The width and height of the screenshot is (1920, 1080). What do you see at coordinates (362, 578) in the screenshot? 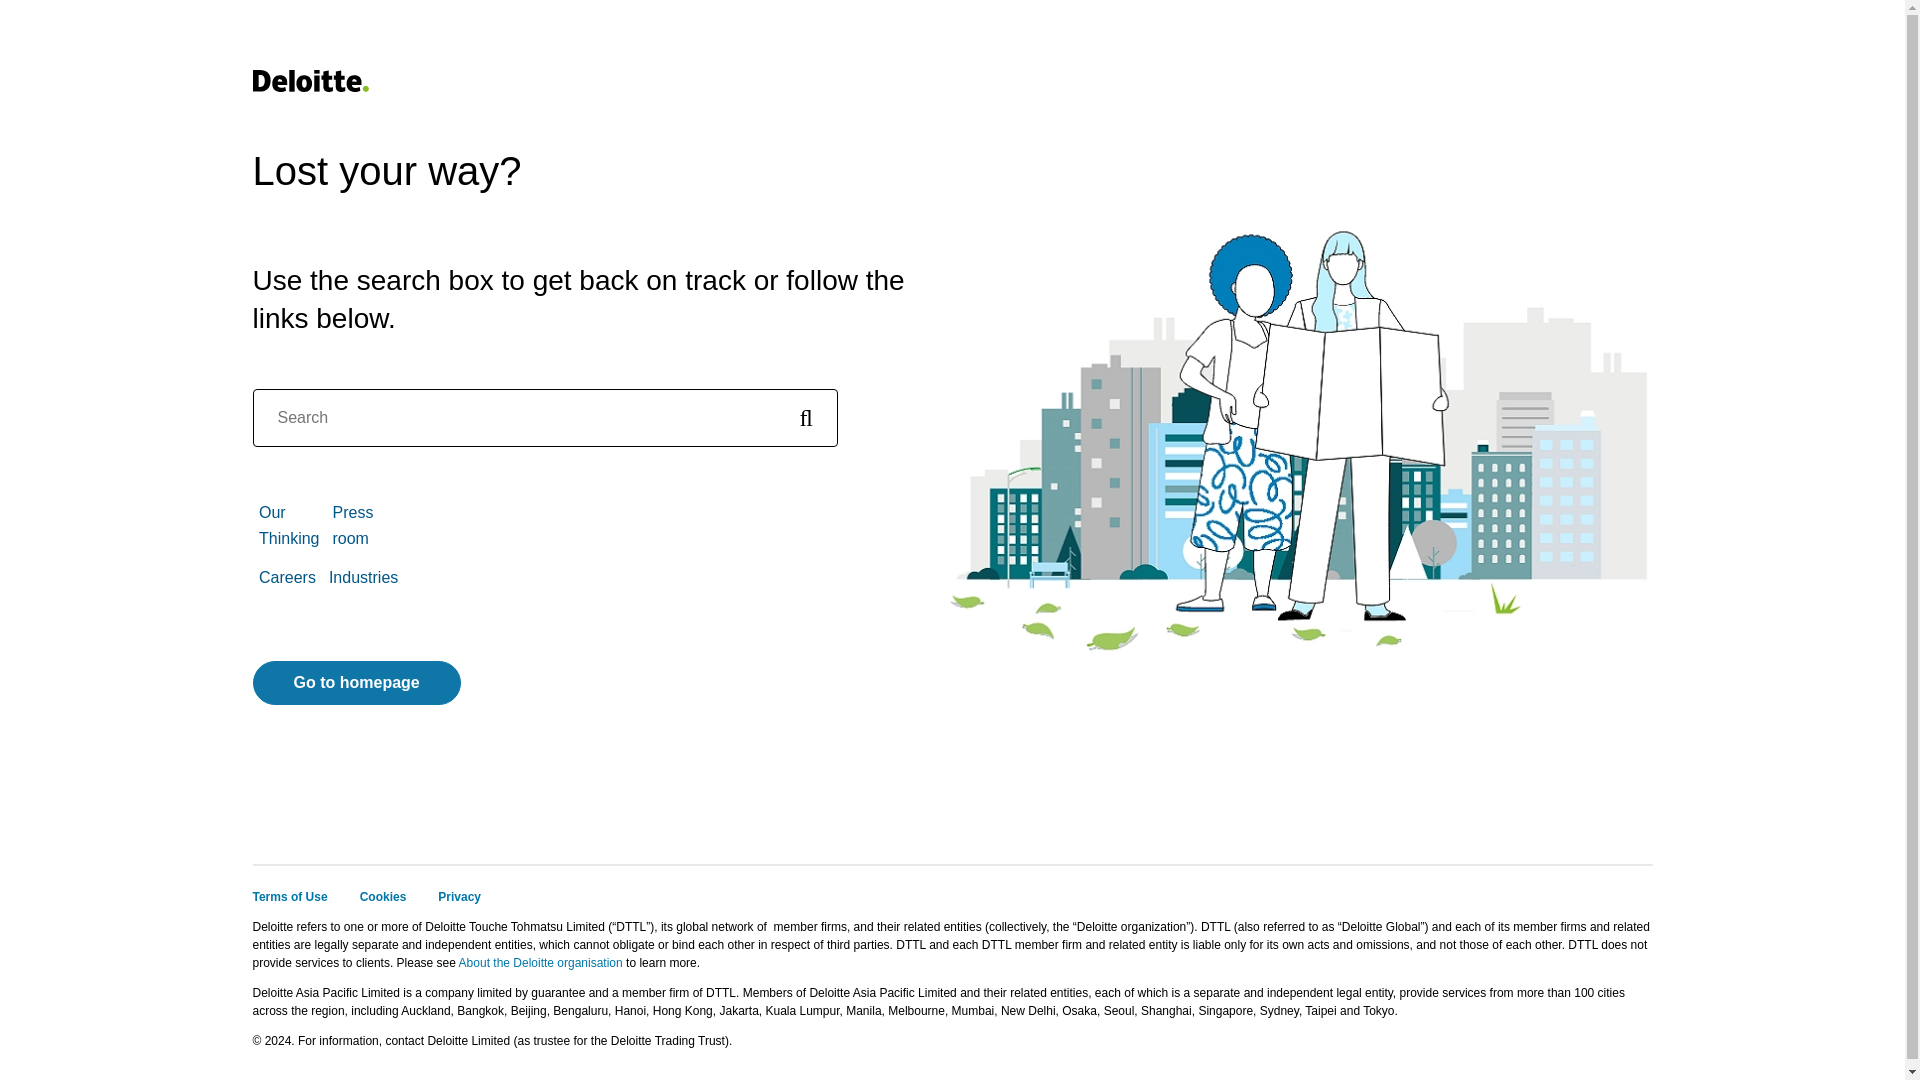
I see `Industries` at bounding box center [362, 578].